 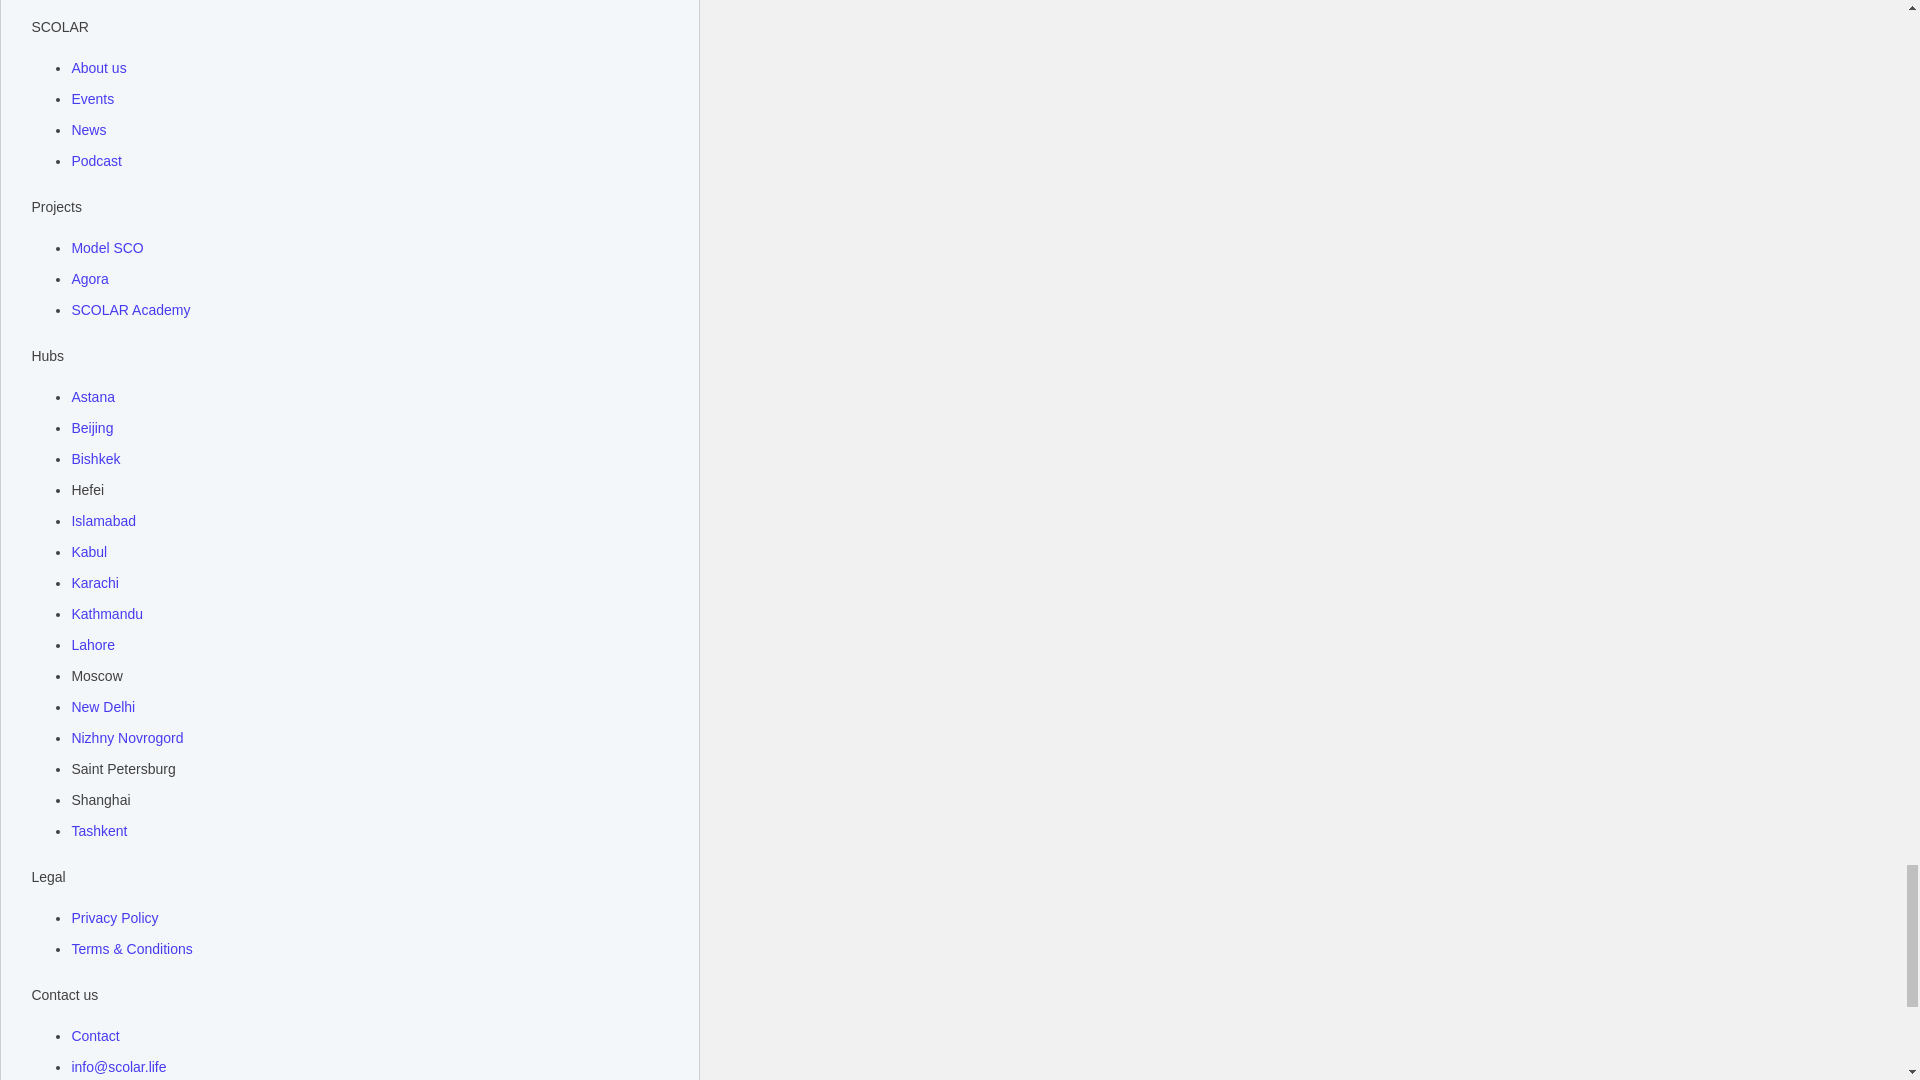 I want to click on SCOLAR Academy, so click(x=130, y=310).